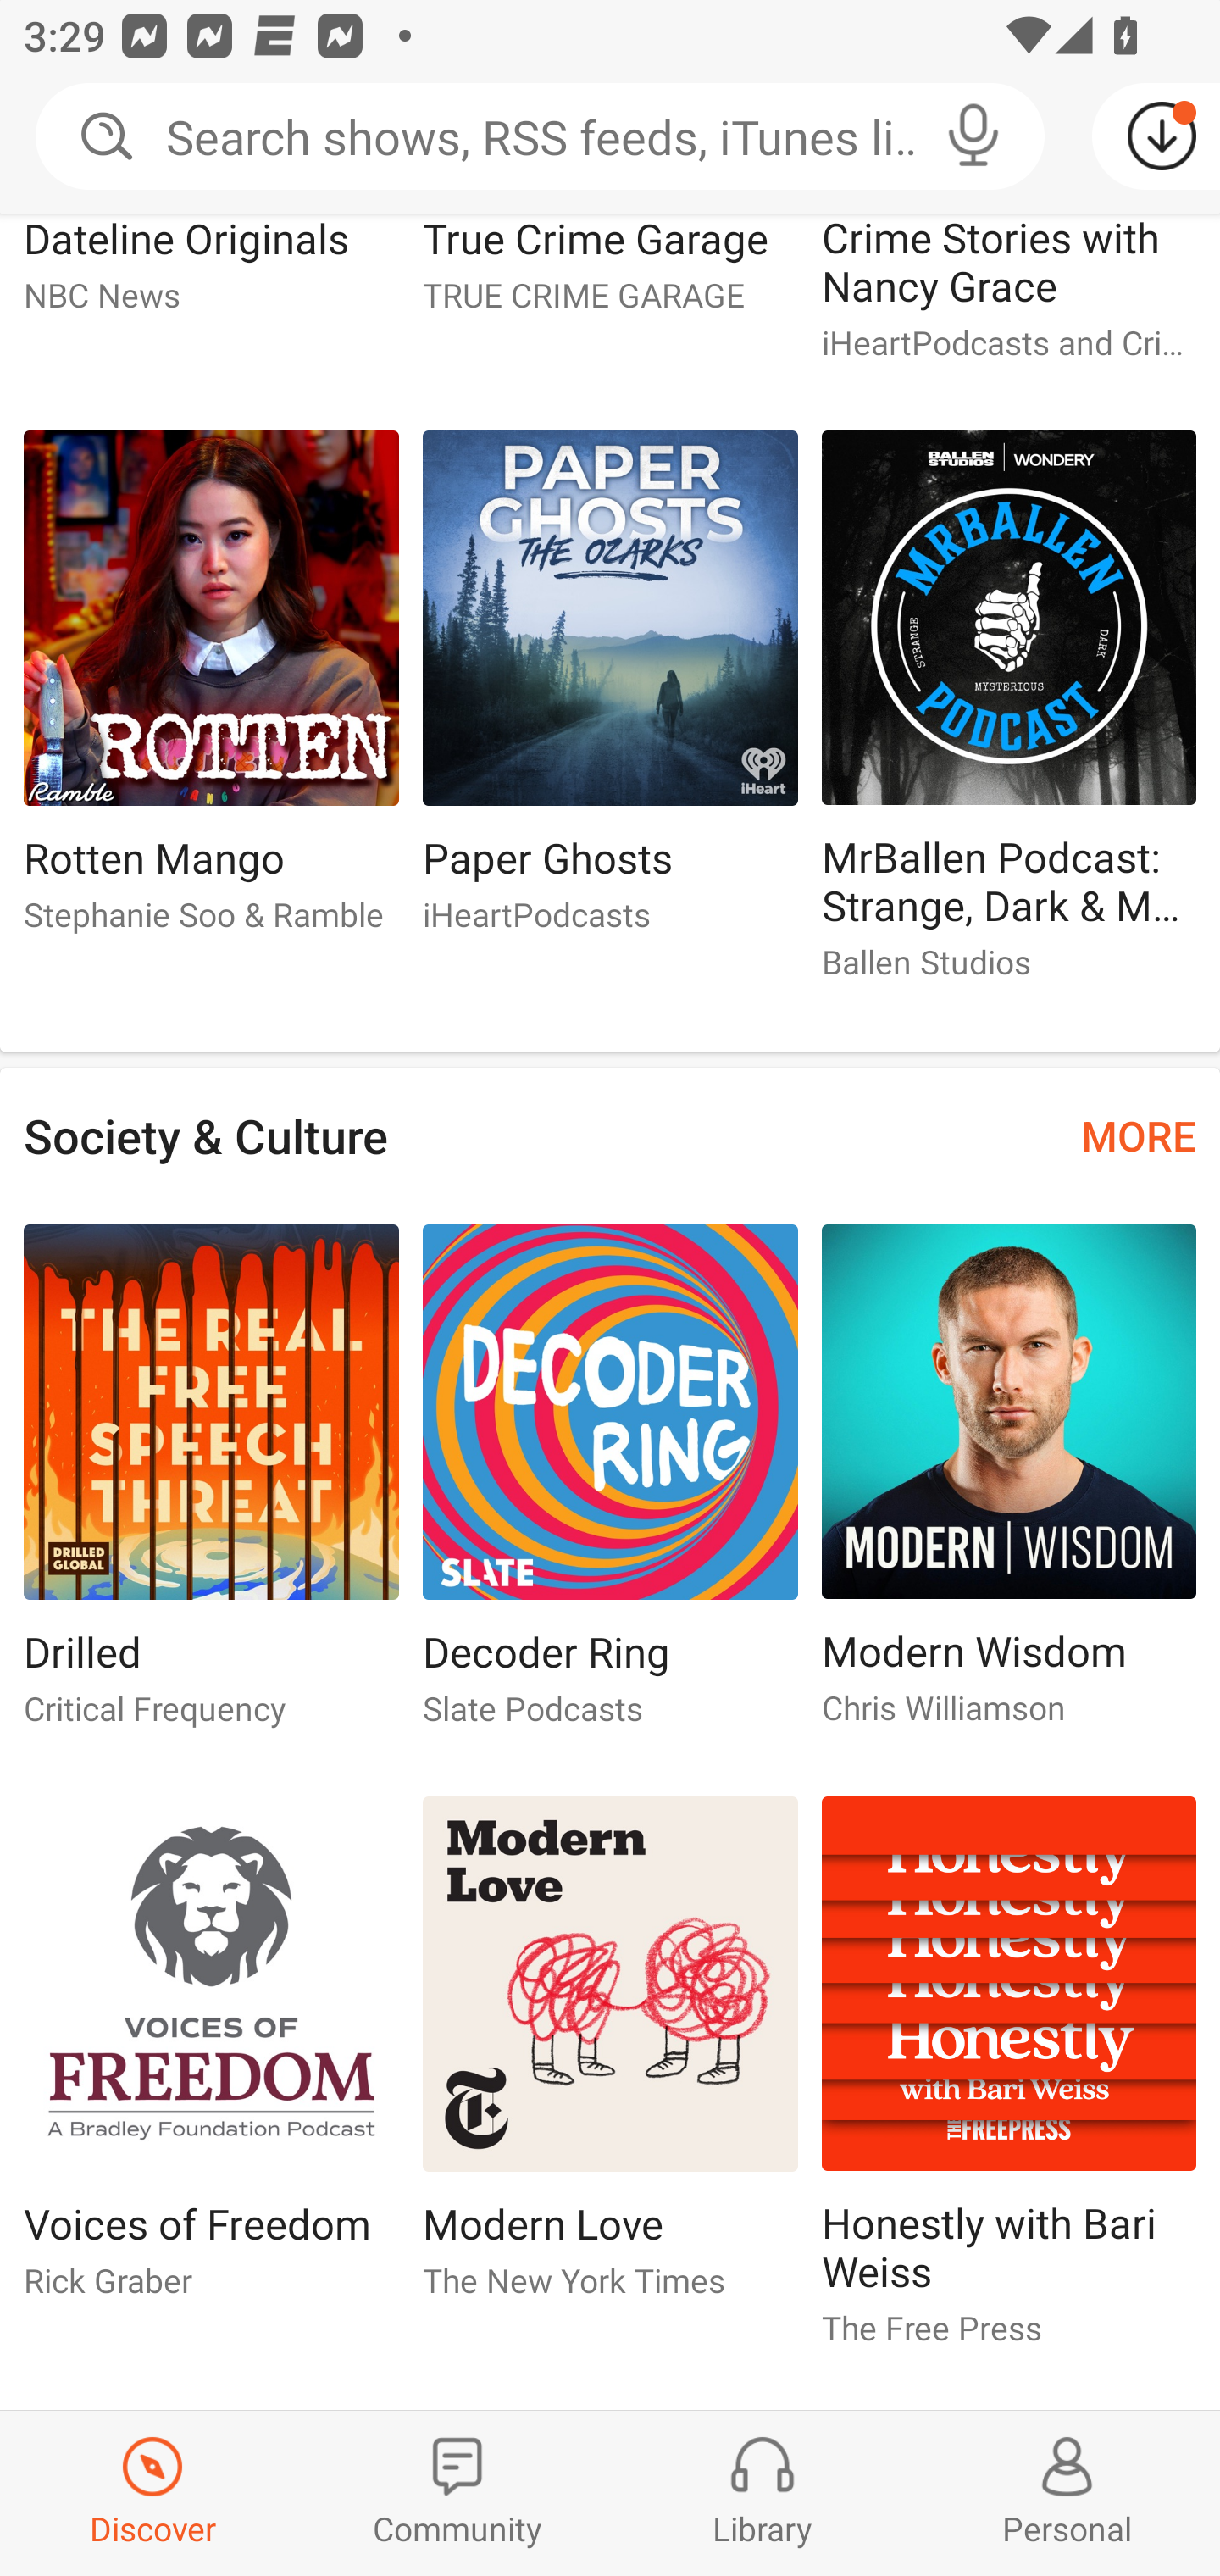 The height and width of the screenshot is (2576, 1220). I want to click on Paper Ghosts Paper Ghosts iHeartPodcasts, so click(610, 695).